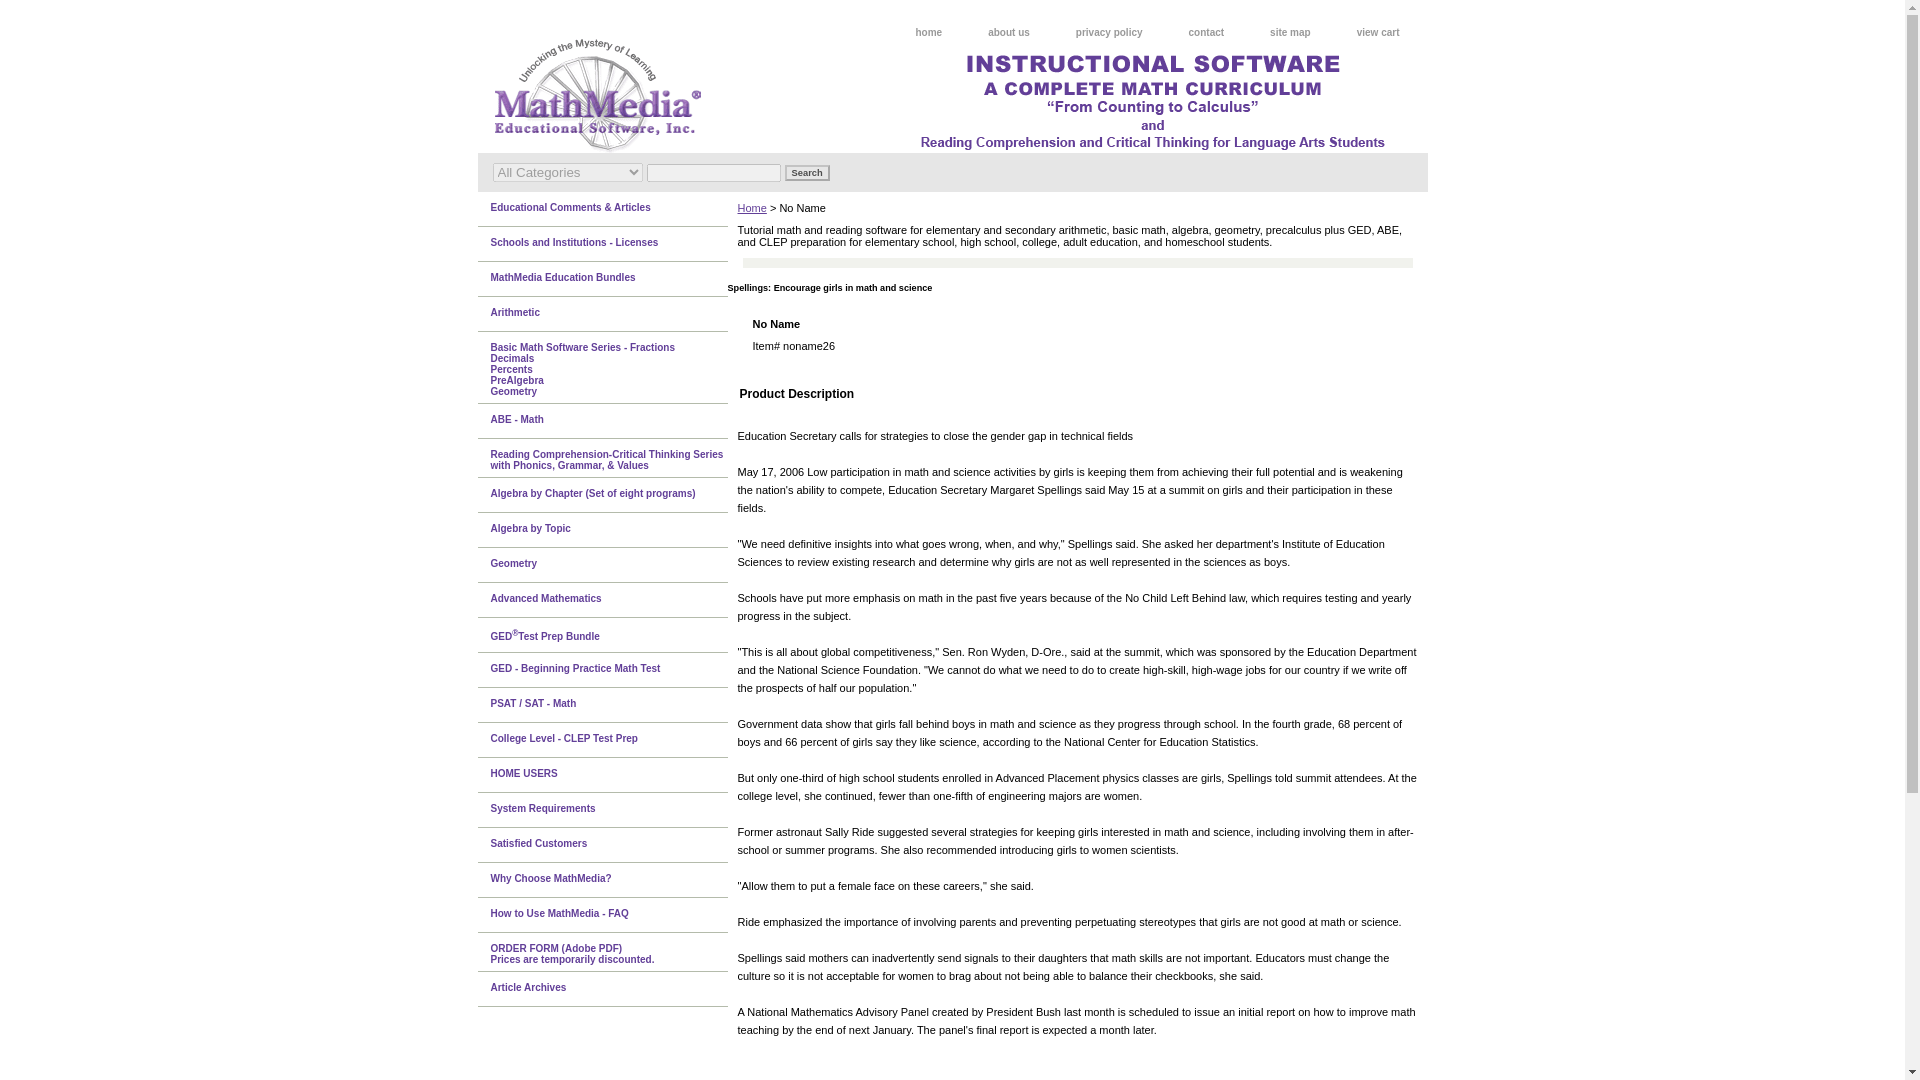  What do you see at coordinates (1378, 33) in the screenshot?
I see `view cart` at bounding box center [1378, 33].